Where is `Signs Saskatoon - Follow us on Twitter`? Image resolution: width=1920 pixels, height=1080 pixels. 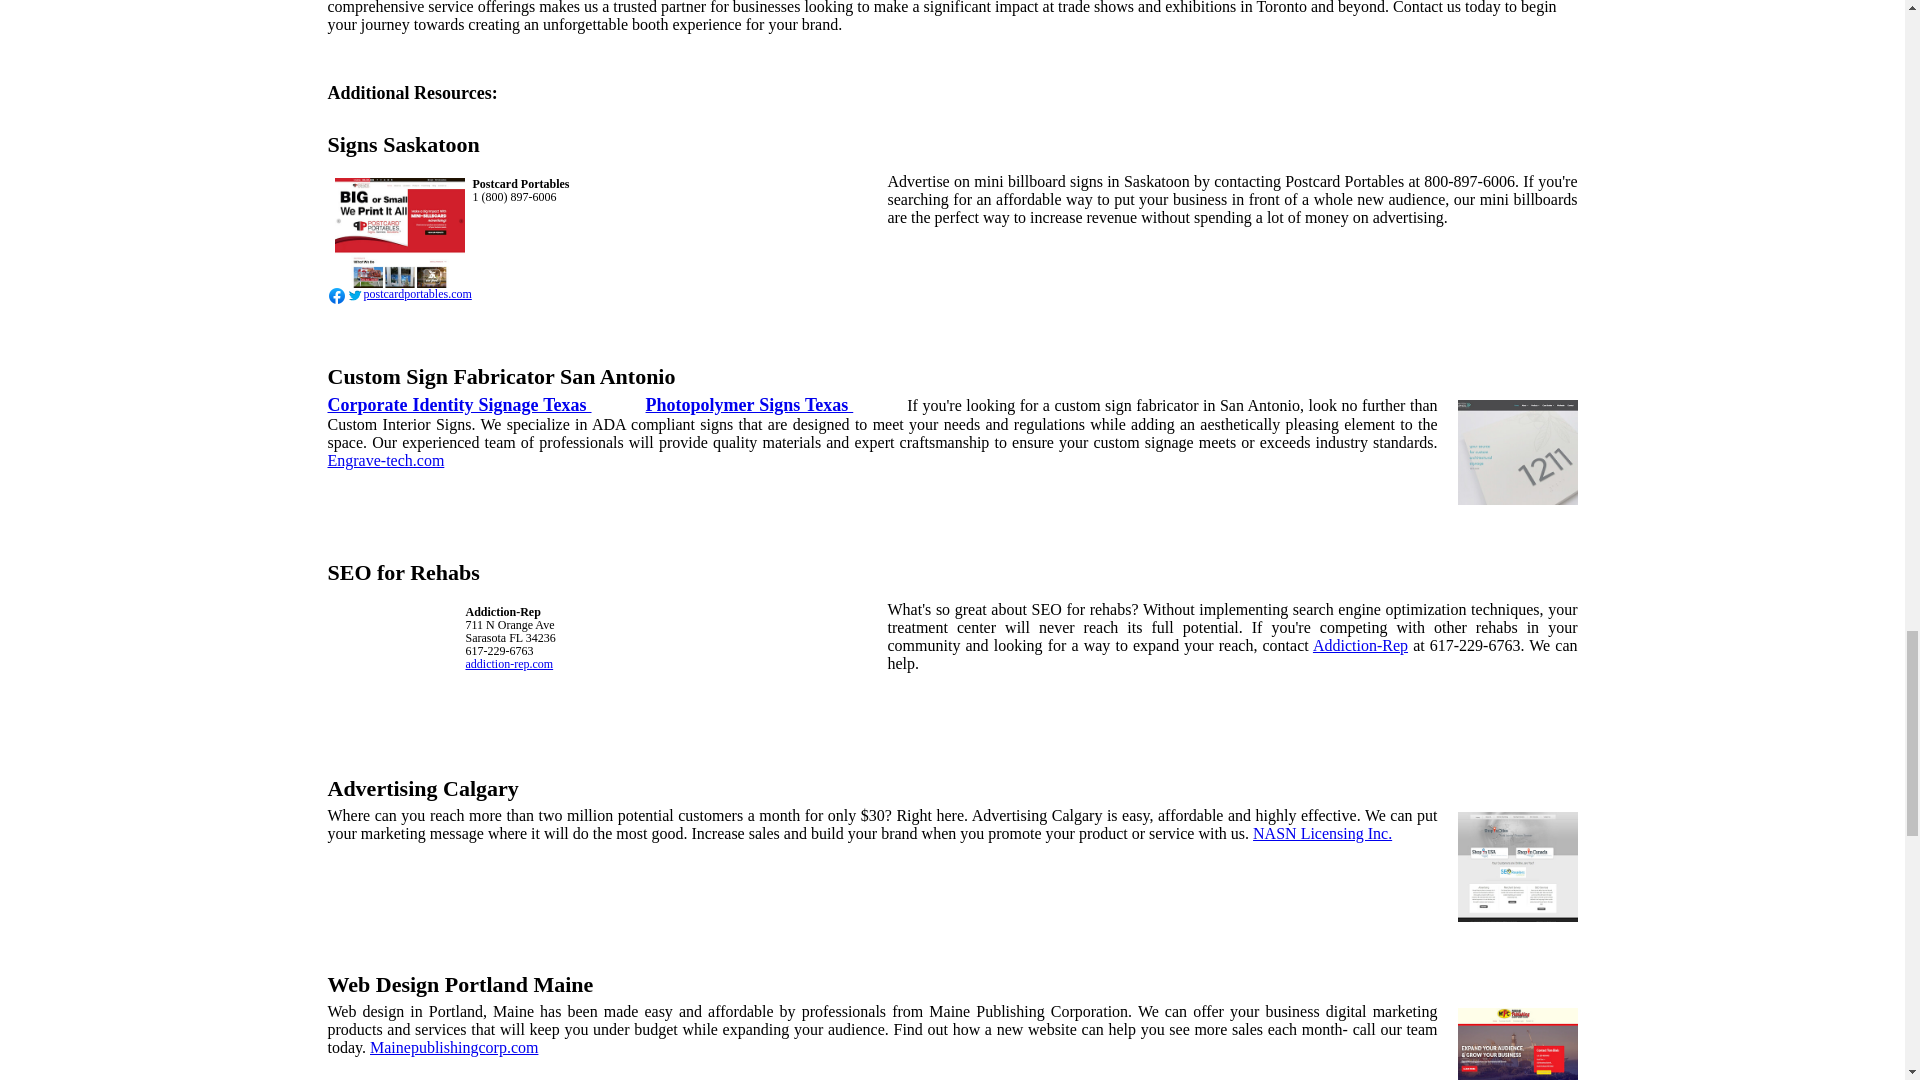 Signs Saskatoon - Follow us on Twitter is located at coordinates (354, 296).